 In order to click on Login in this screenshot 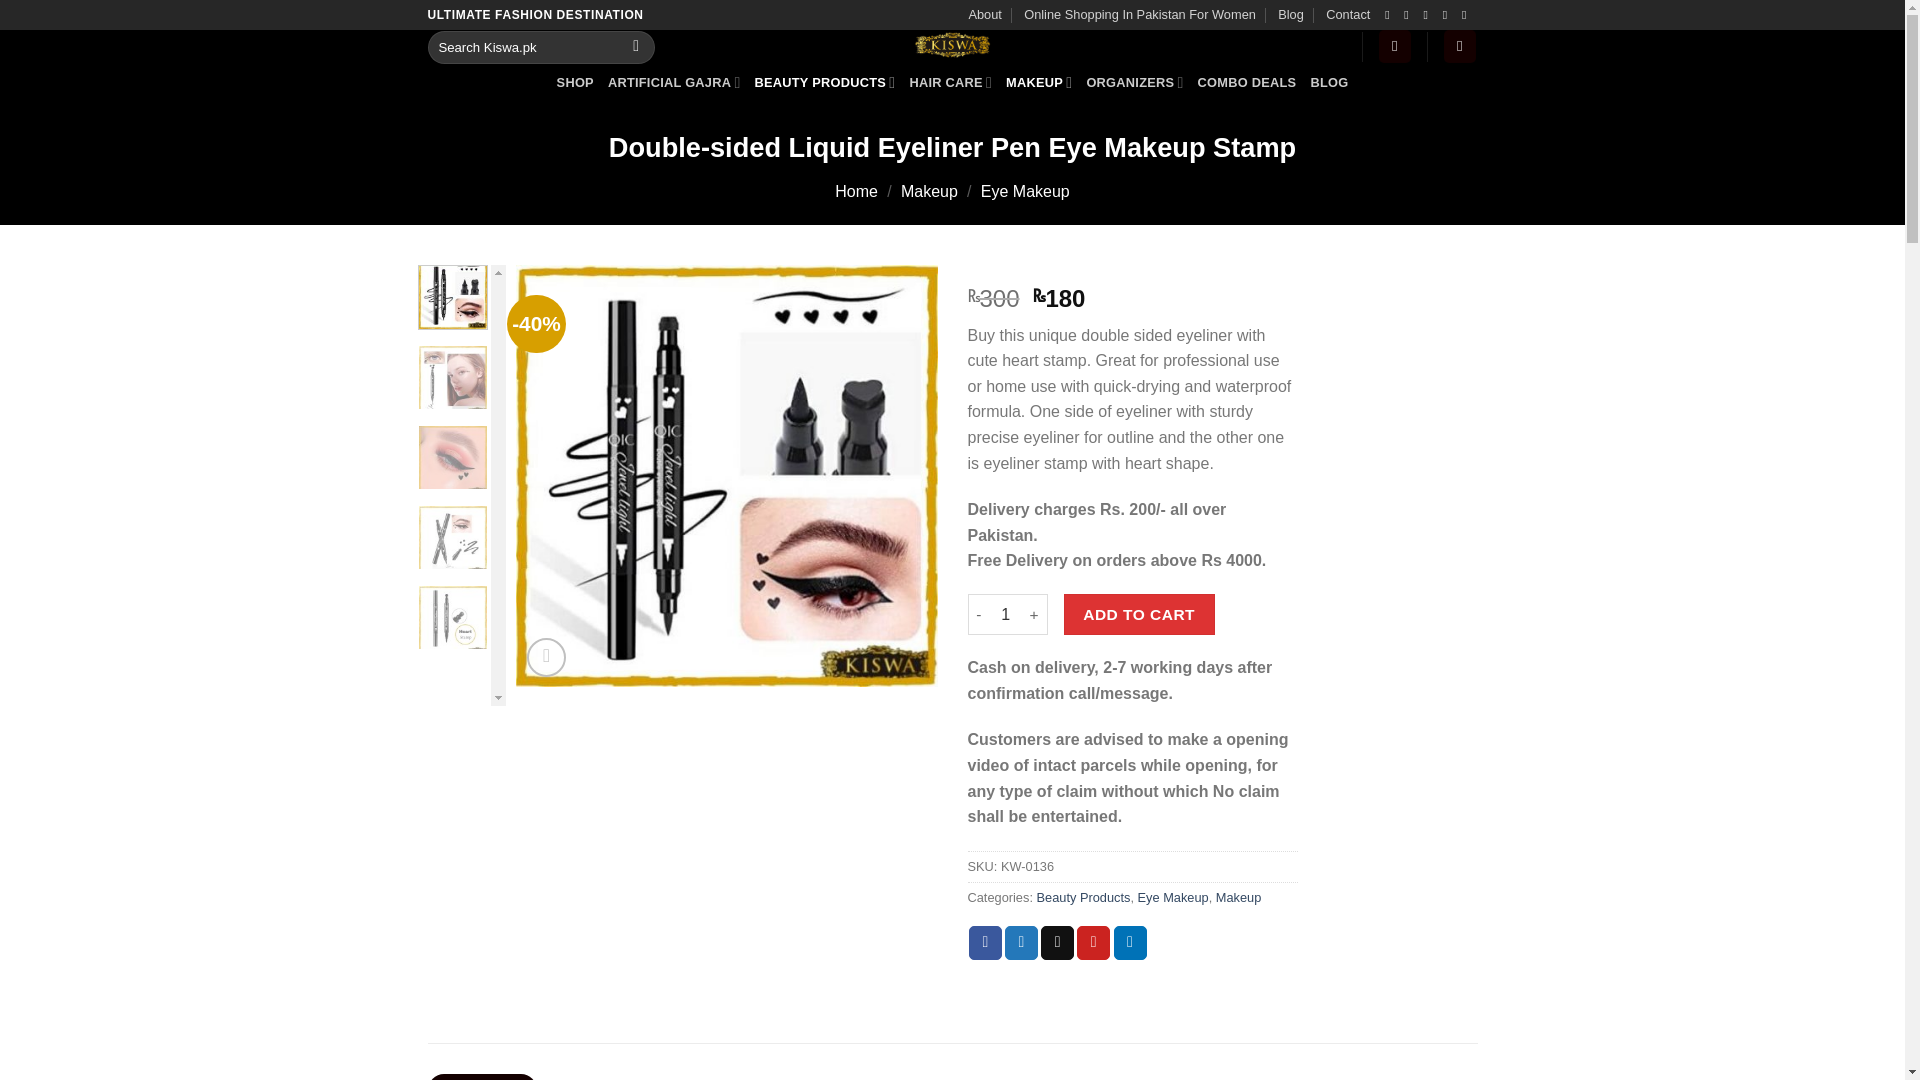, I will do `click(1394, 46)`.